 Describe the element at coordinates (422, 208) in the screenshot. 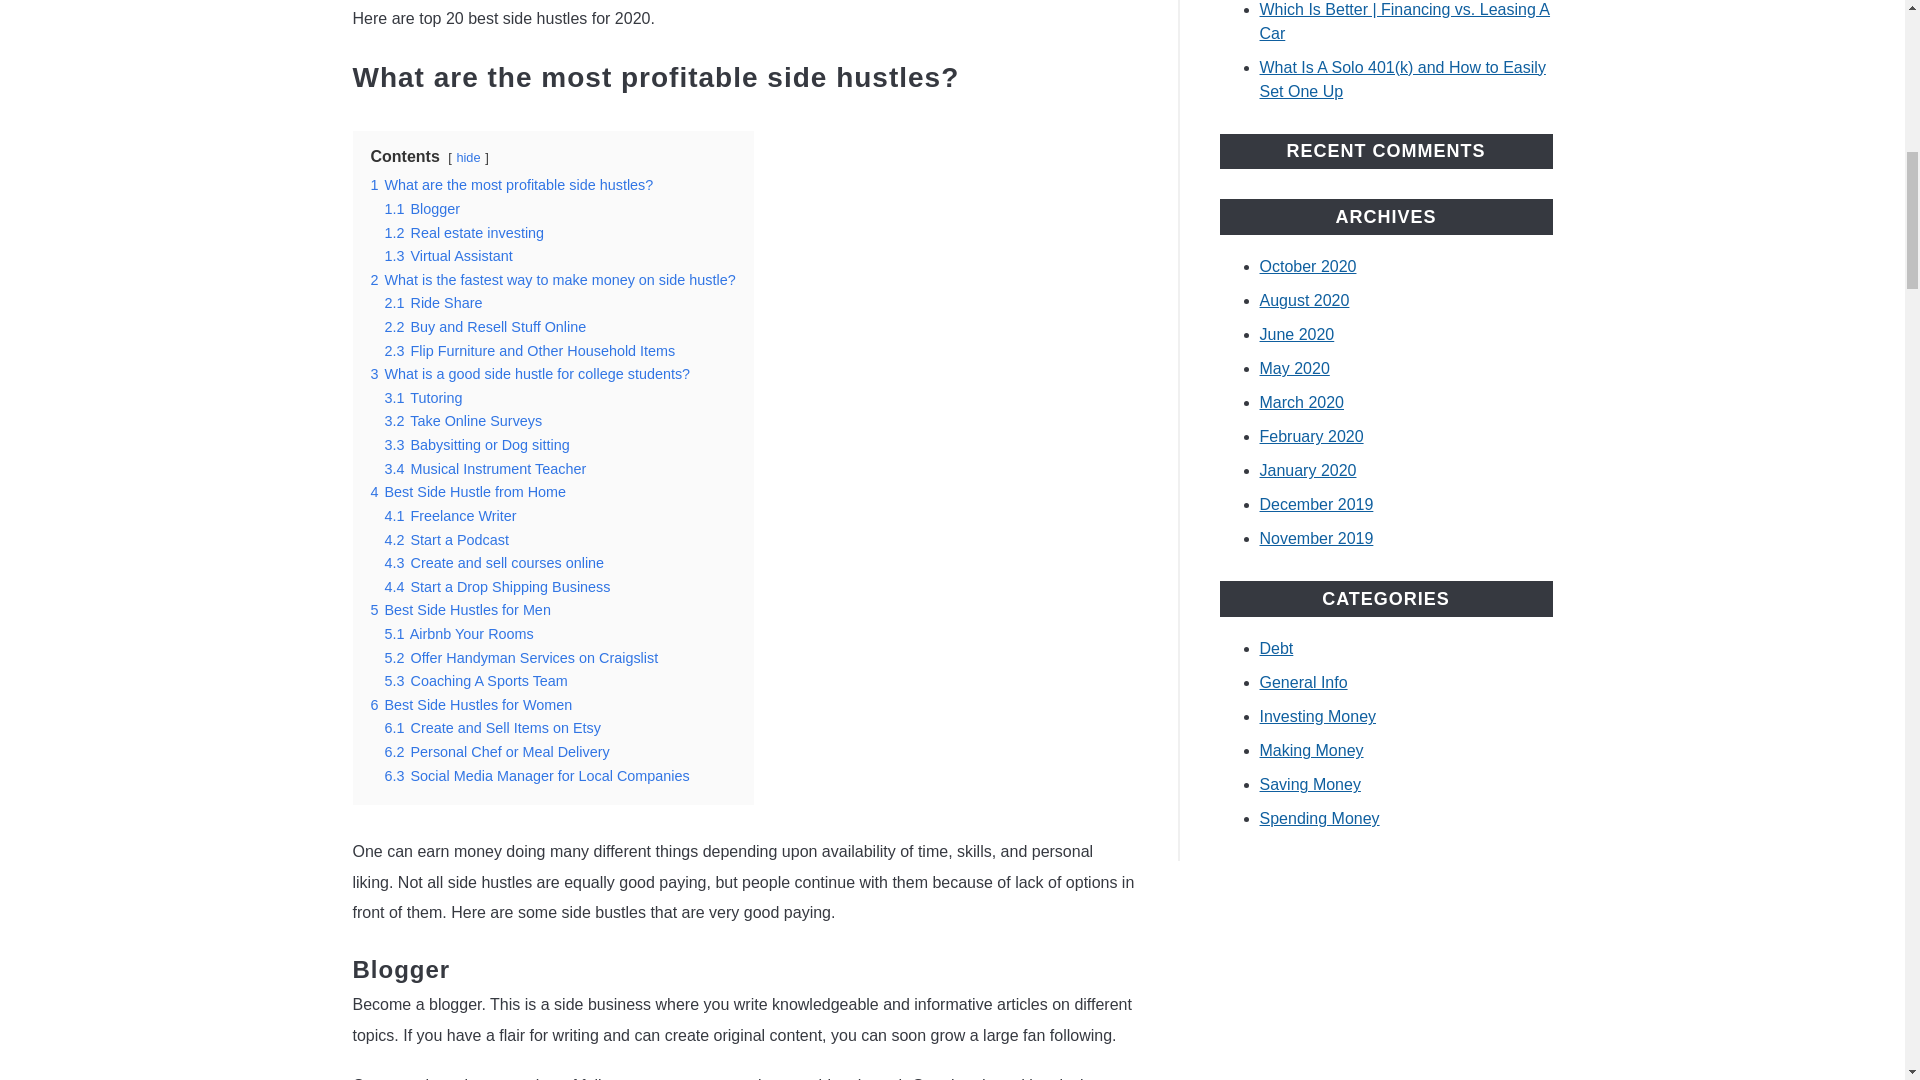

I see `1.1 Blogger` at that location.